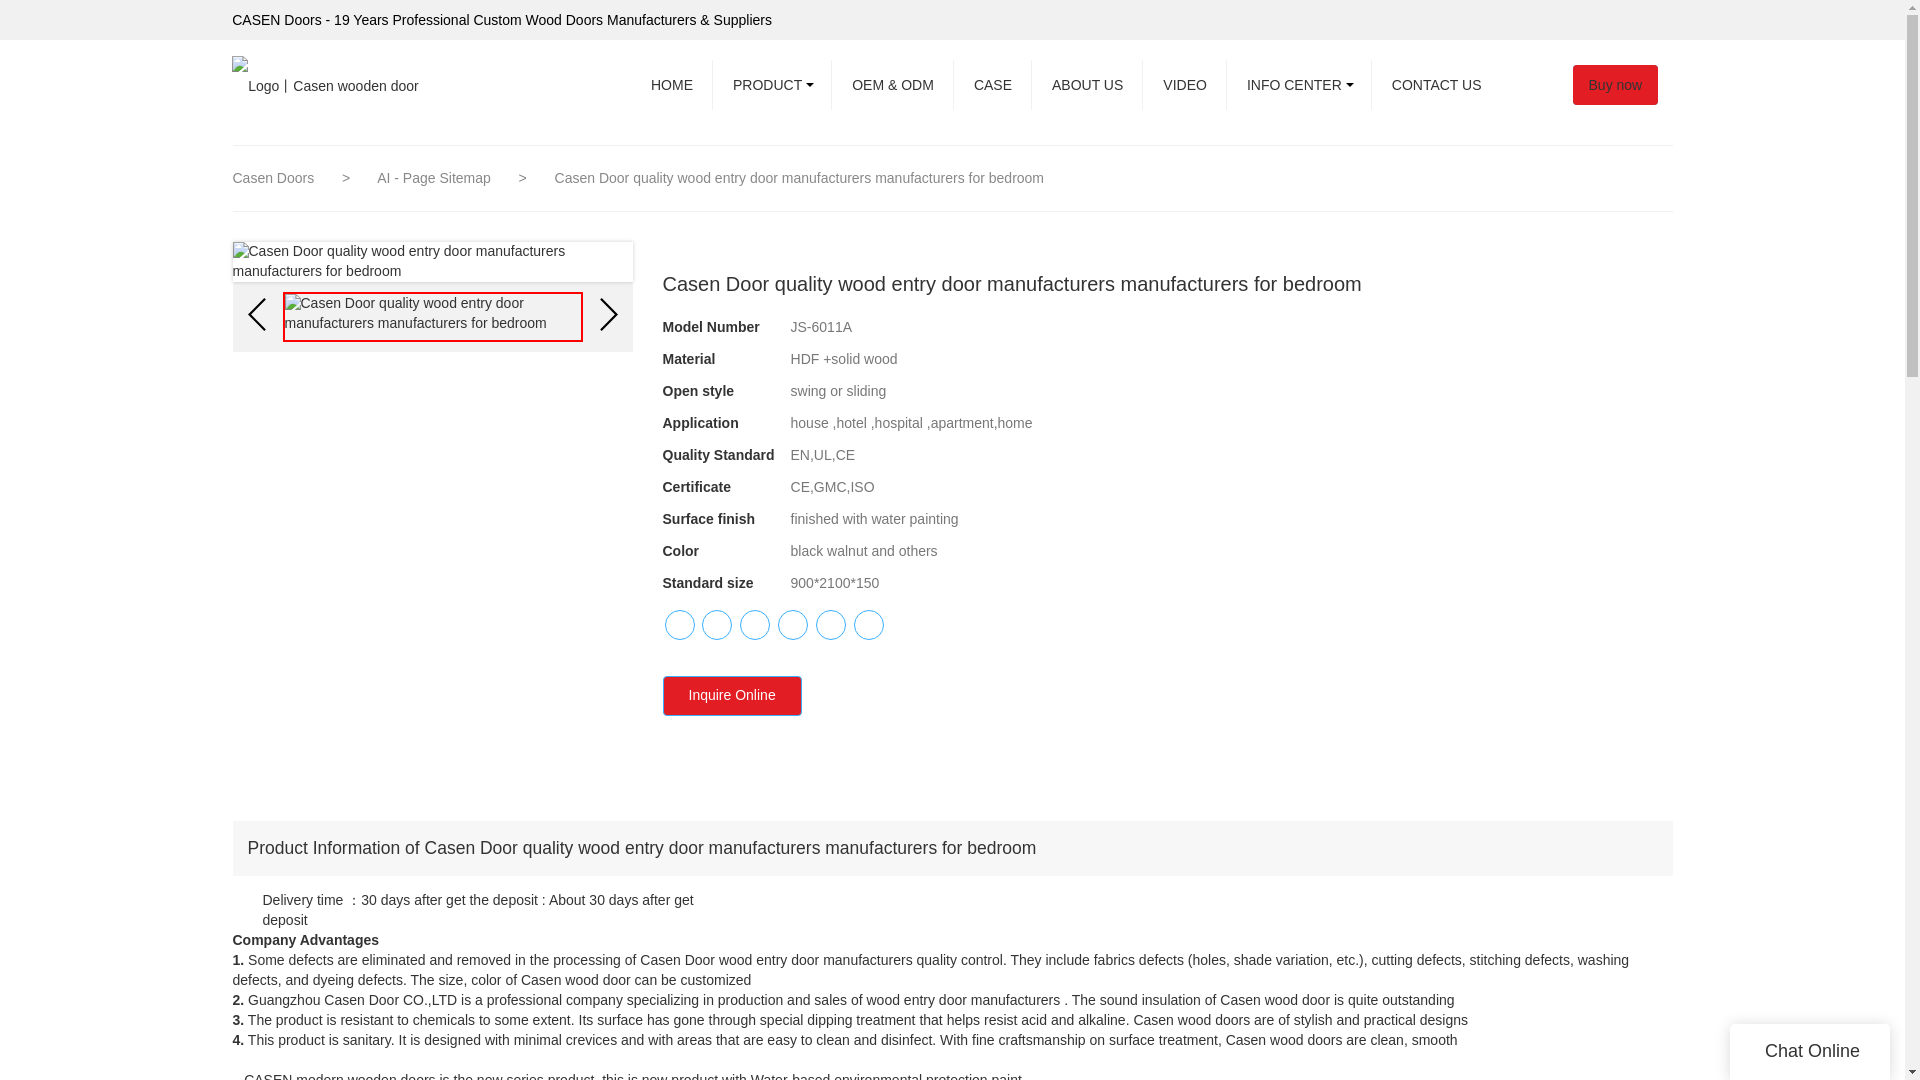  What do you see at coordinates (1299, 84) in the screenshot?
I see `INFO CENTER` at bounding box center [1299, 84].